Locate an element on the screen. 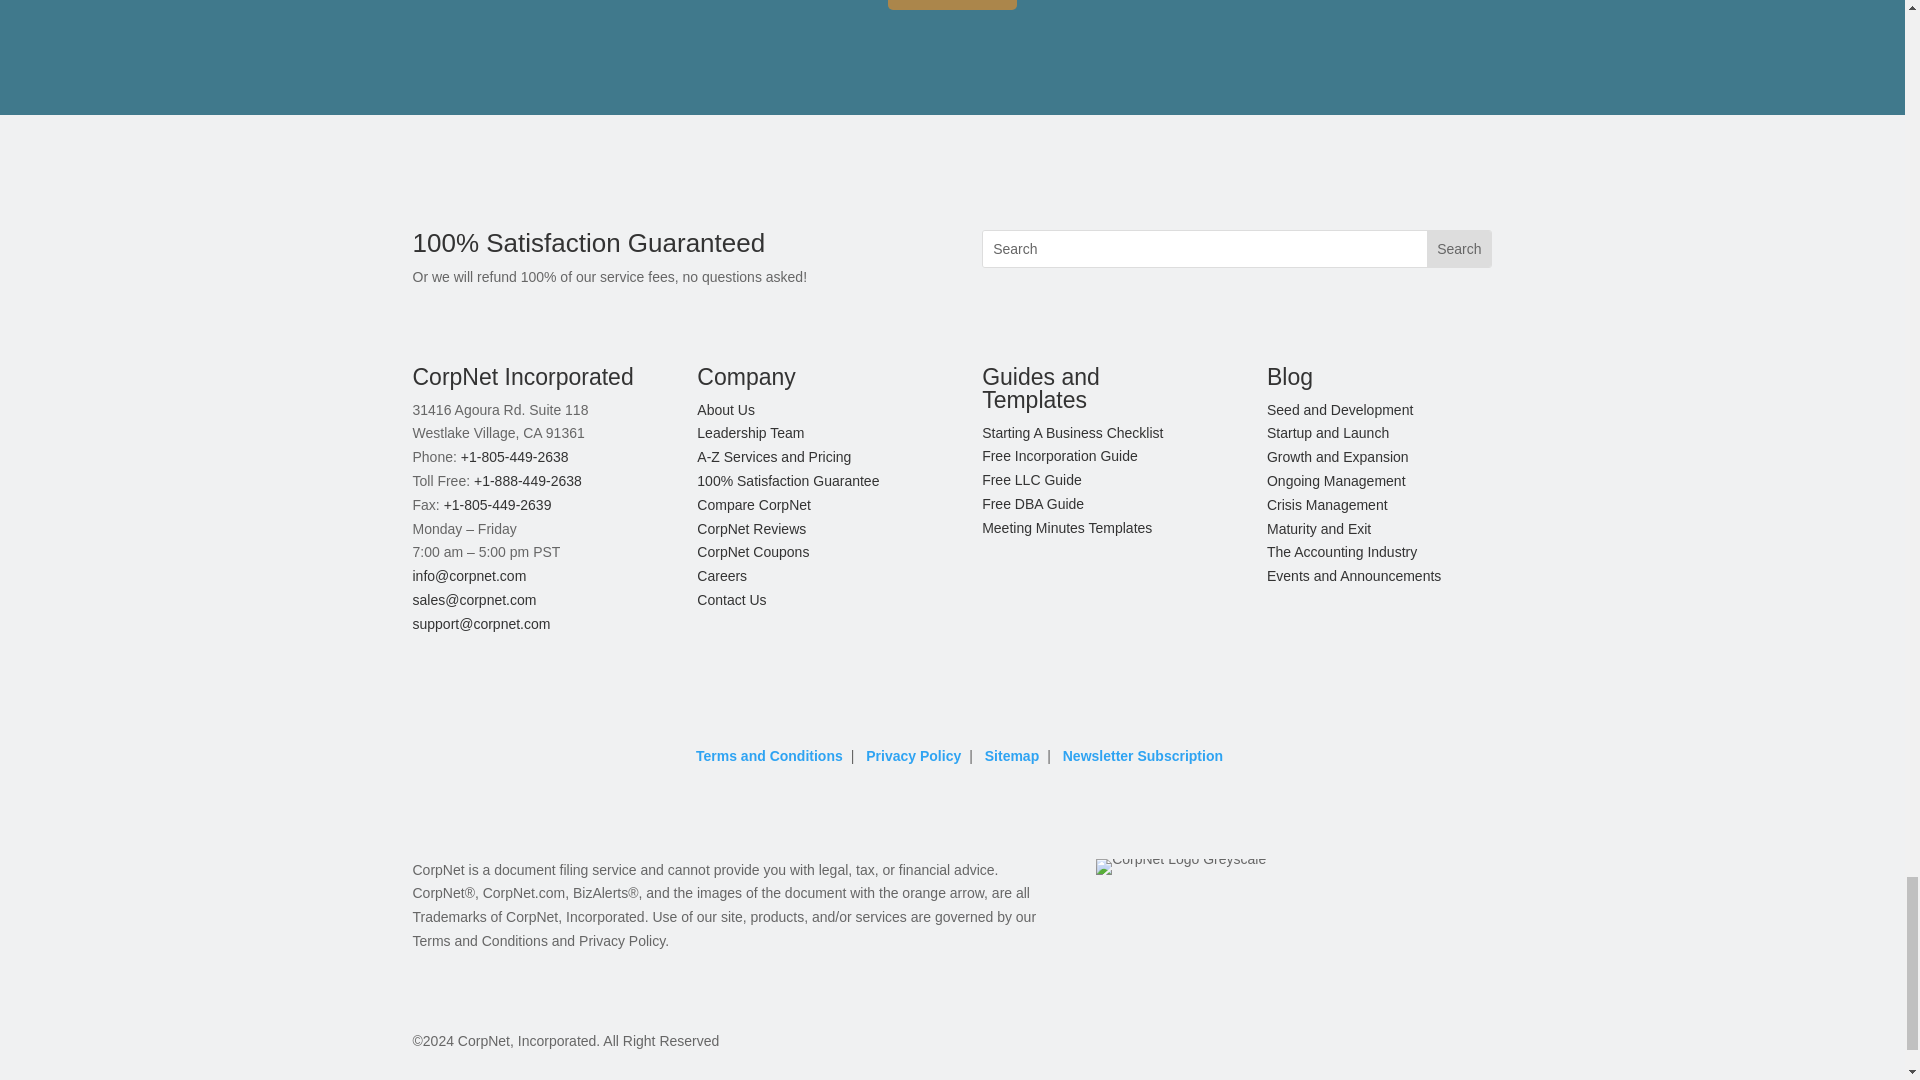 This screenshot has width=1920, height=1080. Compare CorpNet is located at coordinates (753, 504).